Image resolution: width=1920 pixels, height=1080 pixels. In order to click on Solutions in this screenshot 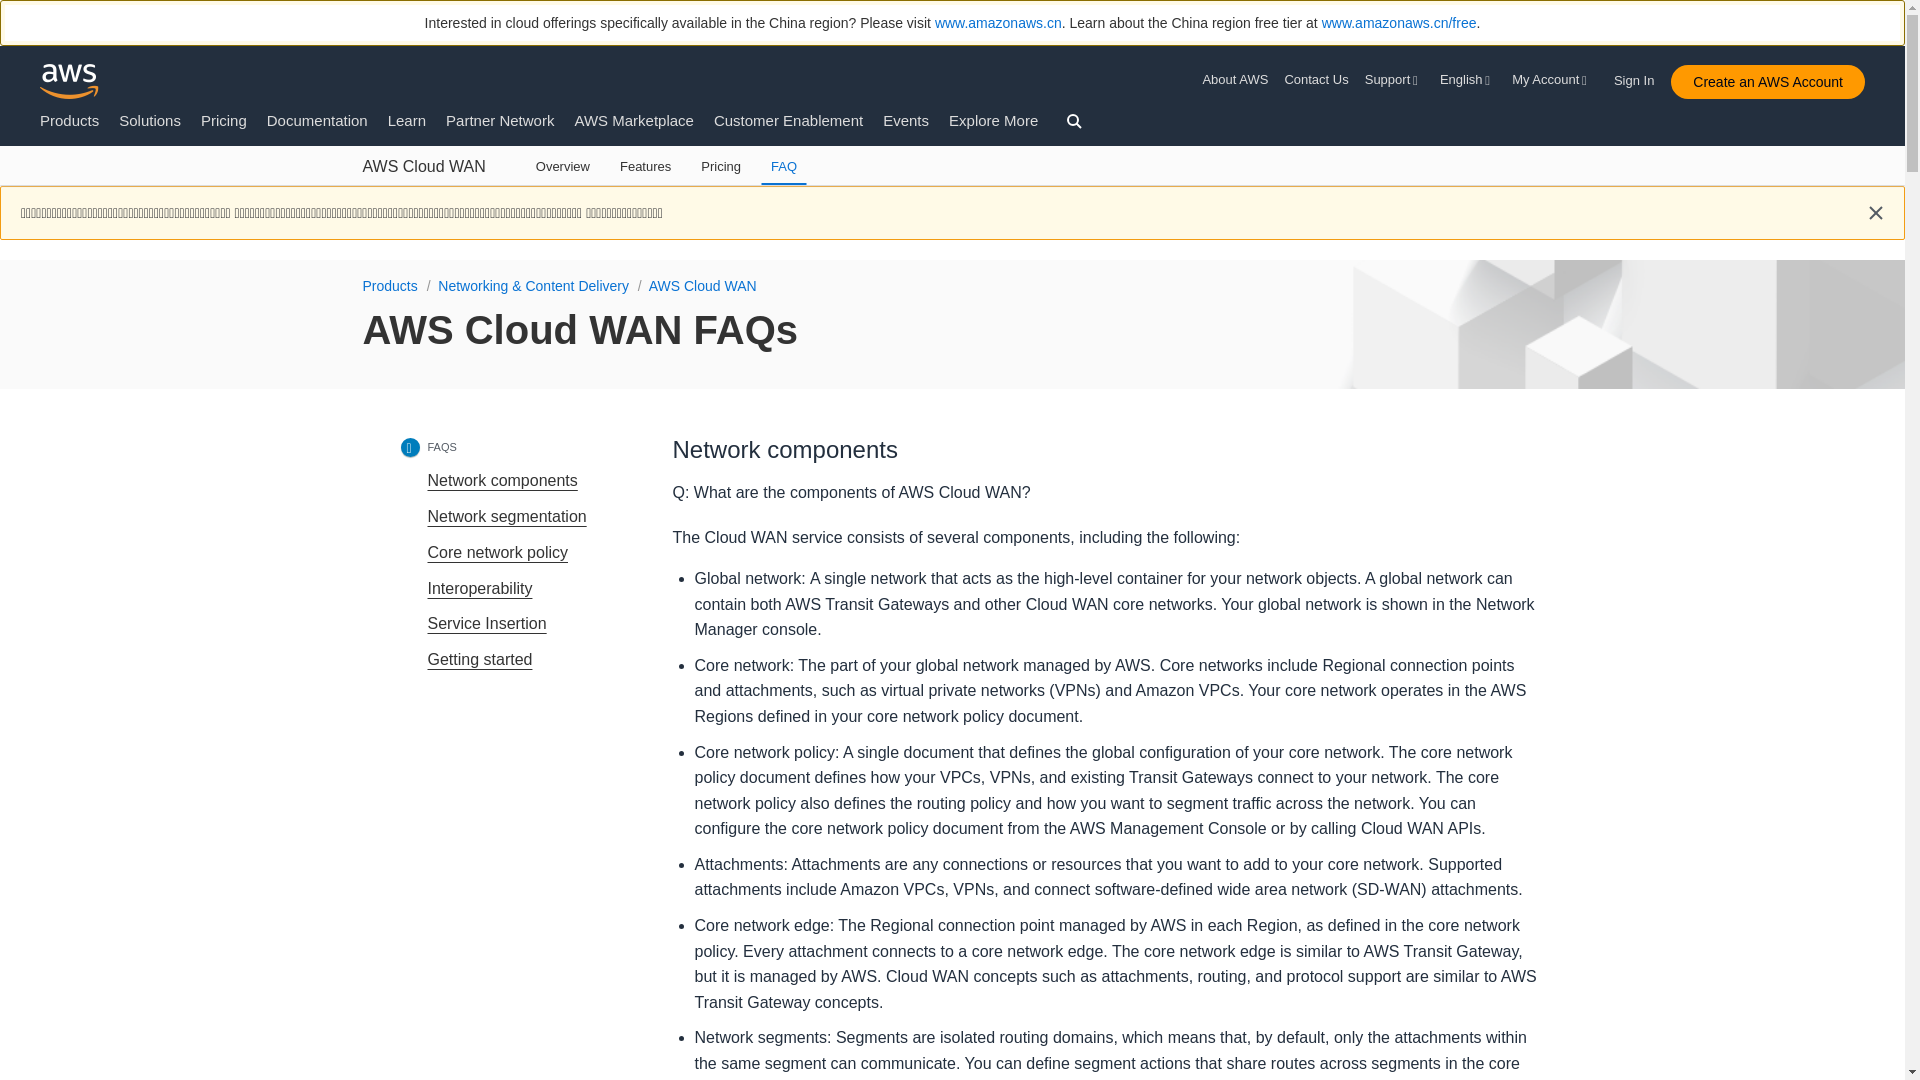, I will do `click(150, 120)`.